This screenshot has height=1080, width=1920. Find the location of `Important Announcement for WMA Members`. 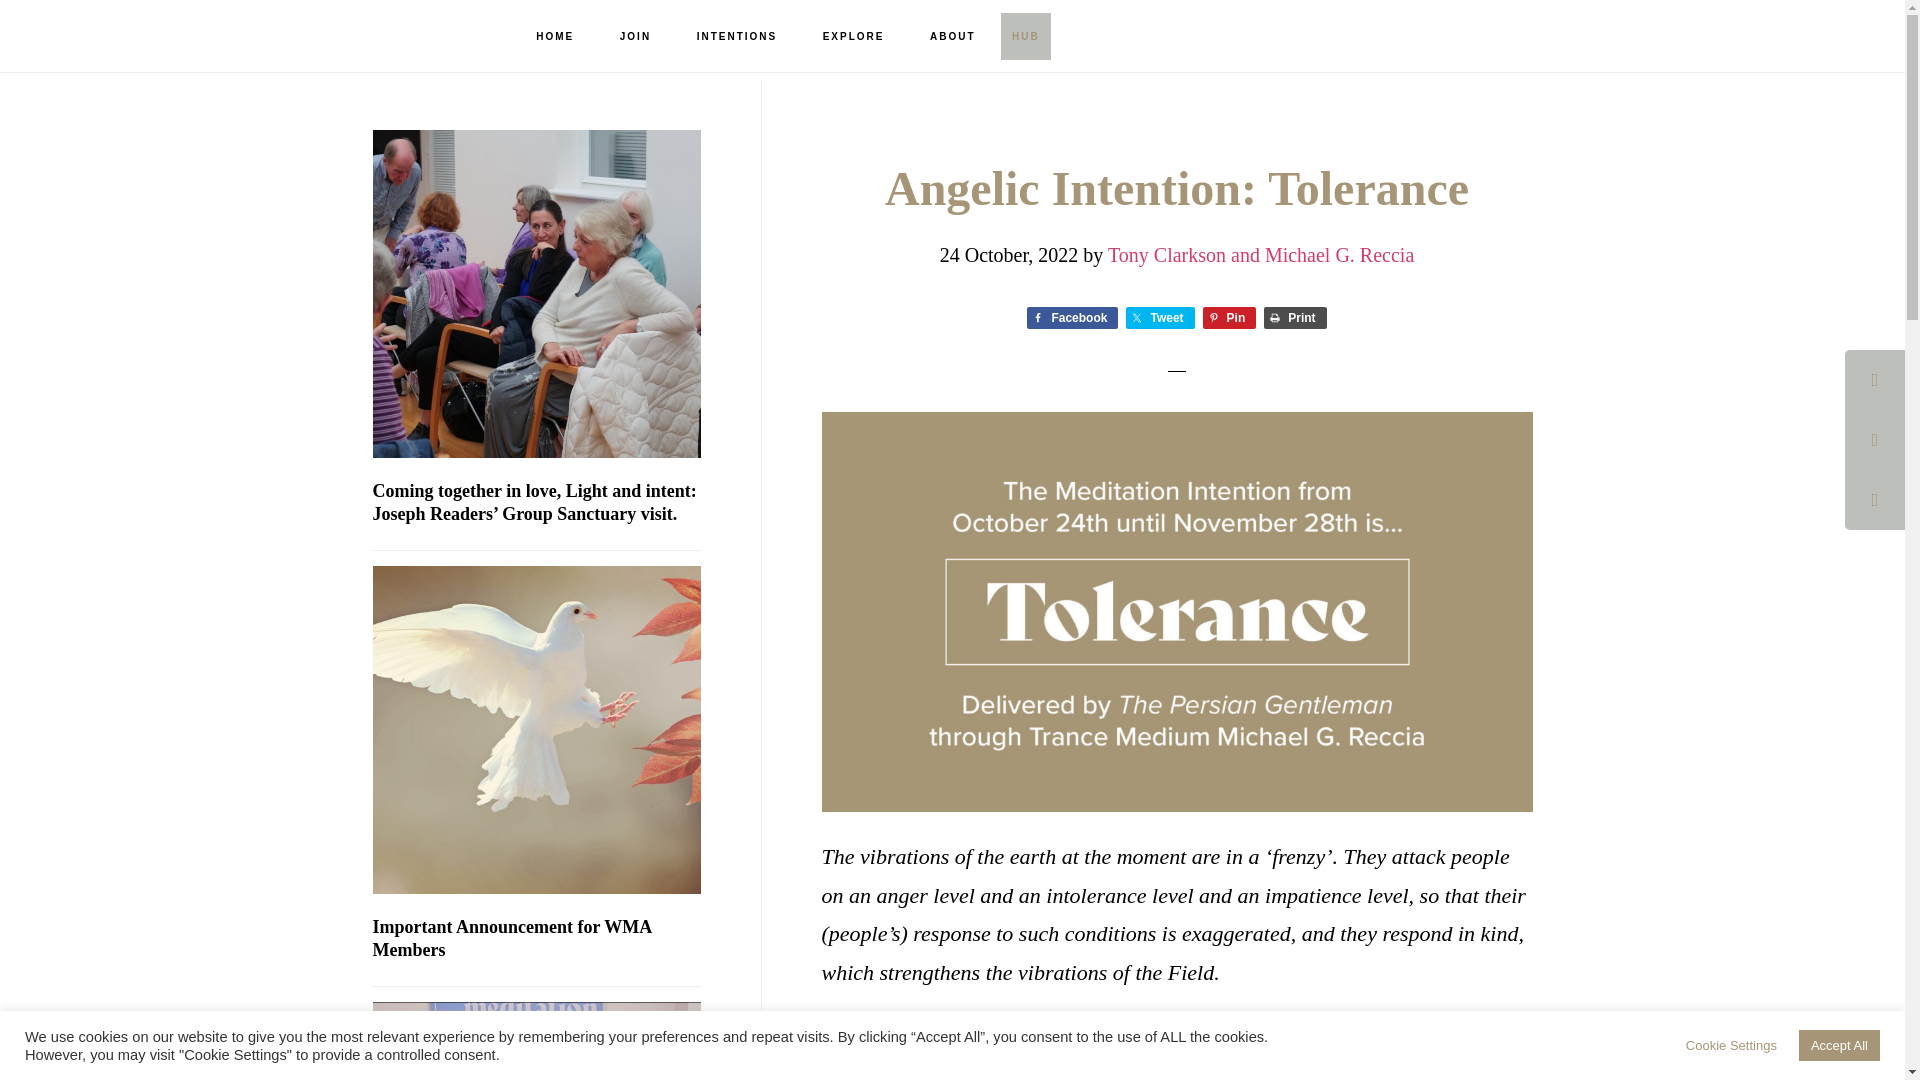

Important Announcement for WMA Members is located at coordinates (511, 938).